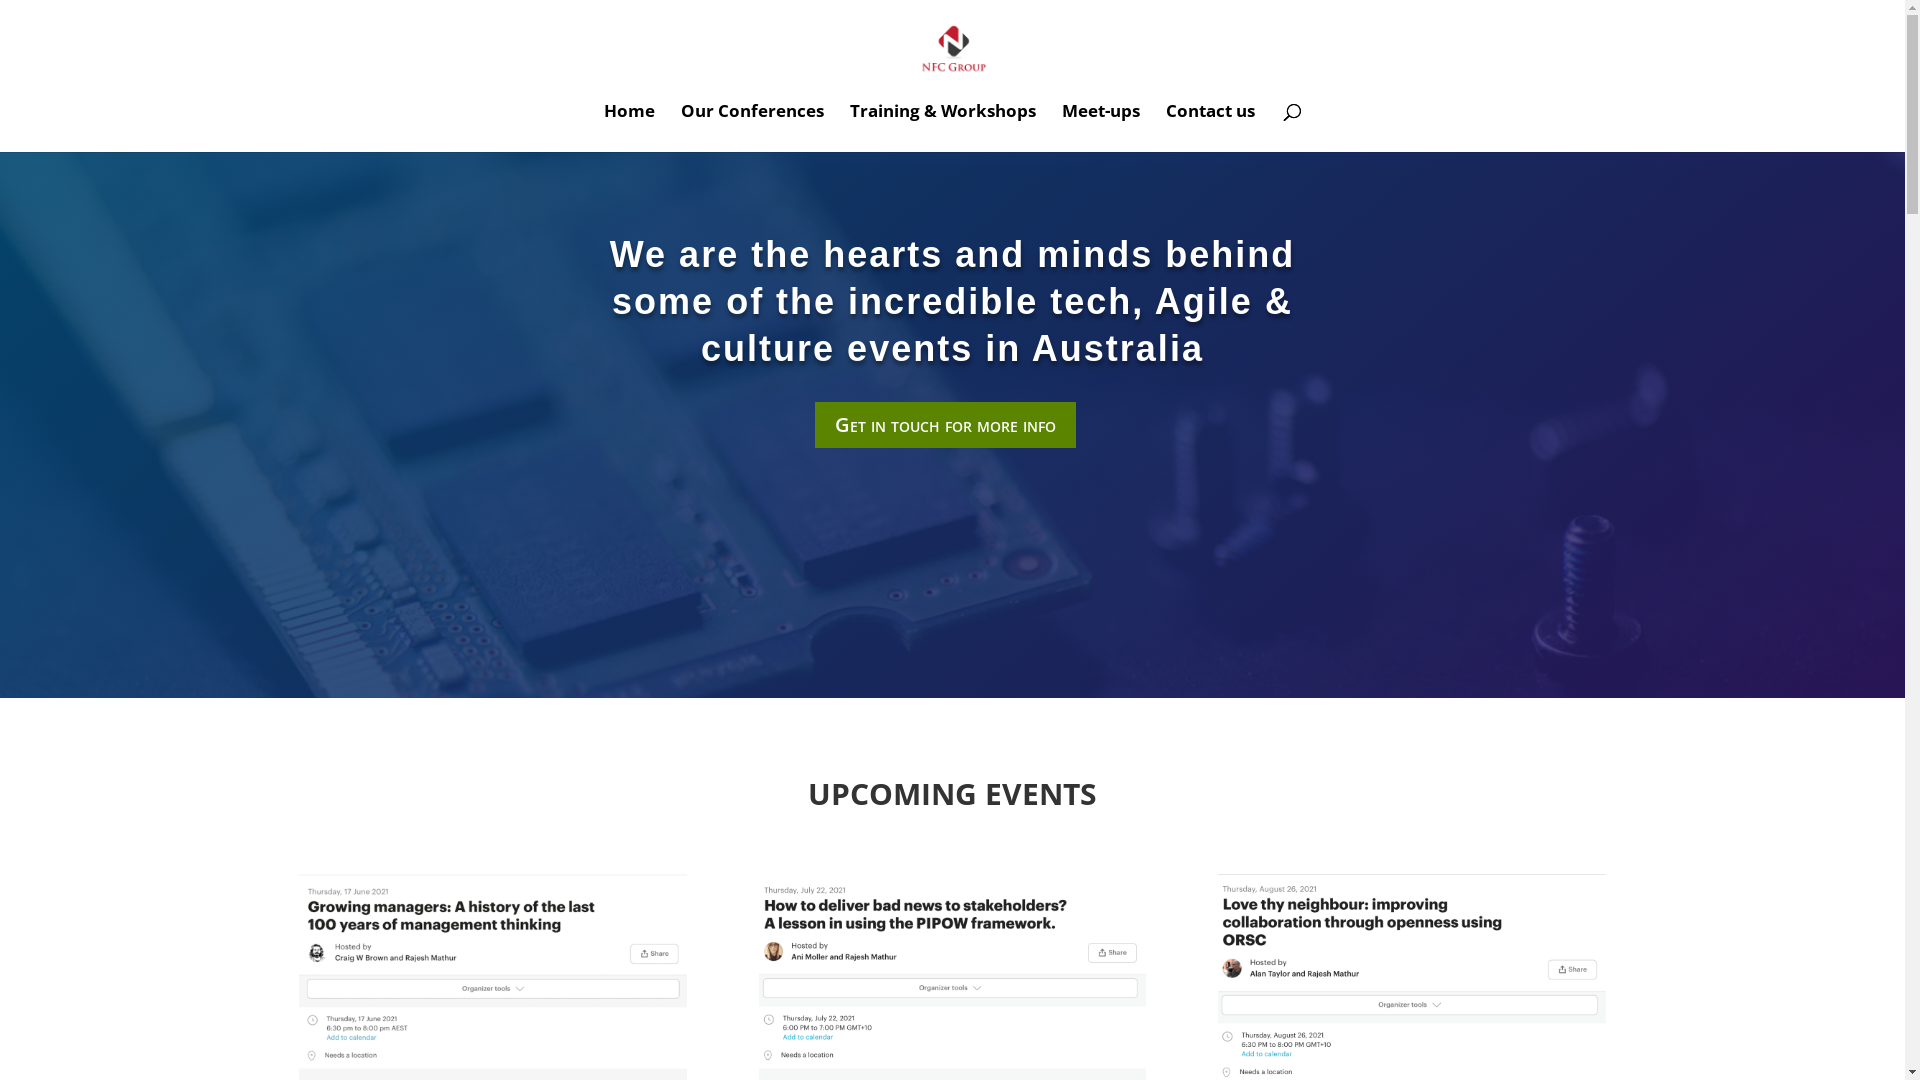 This screenshot has height=1080, width=1920. What do you see at coordinates (1101, 128) in the screenshot?
I see `Meet-ups` at bounding box center [1101, 128].